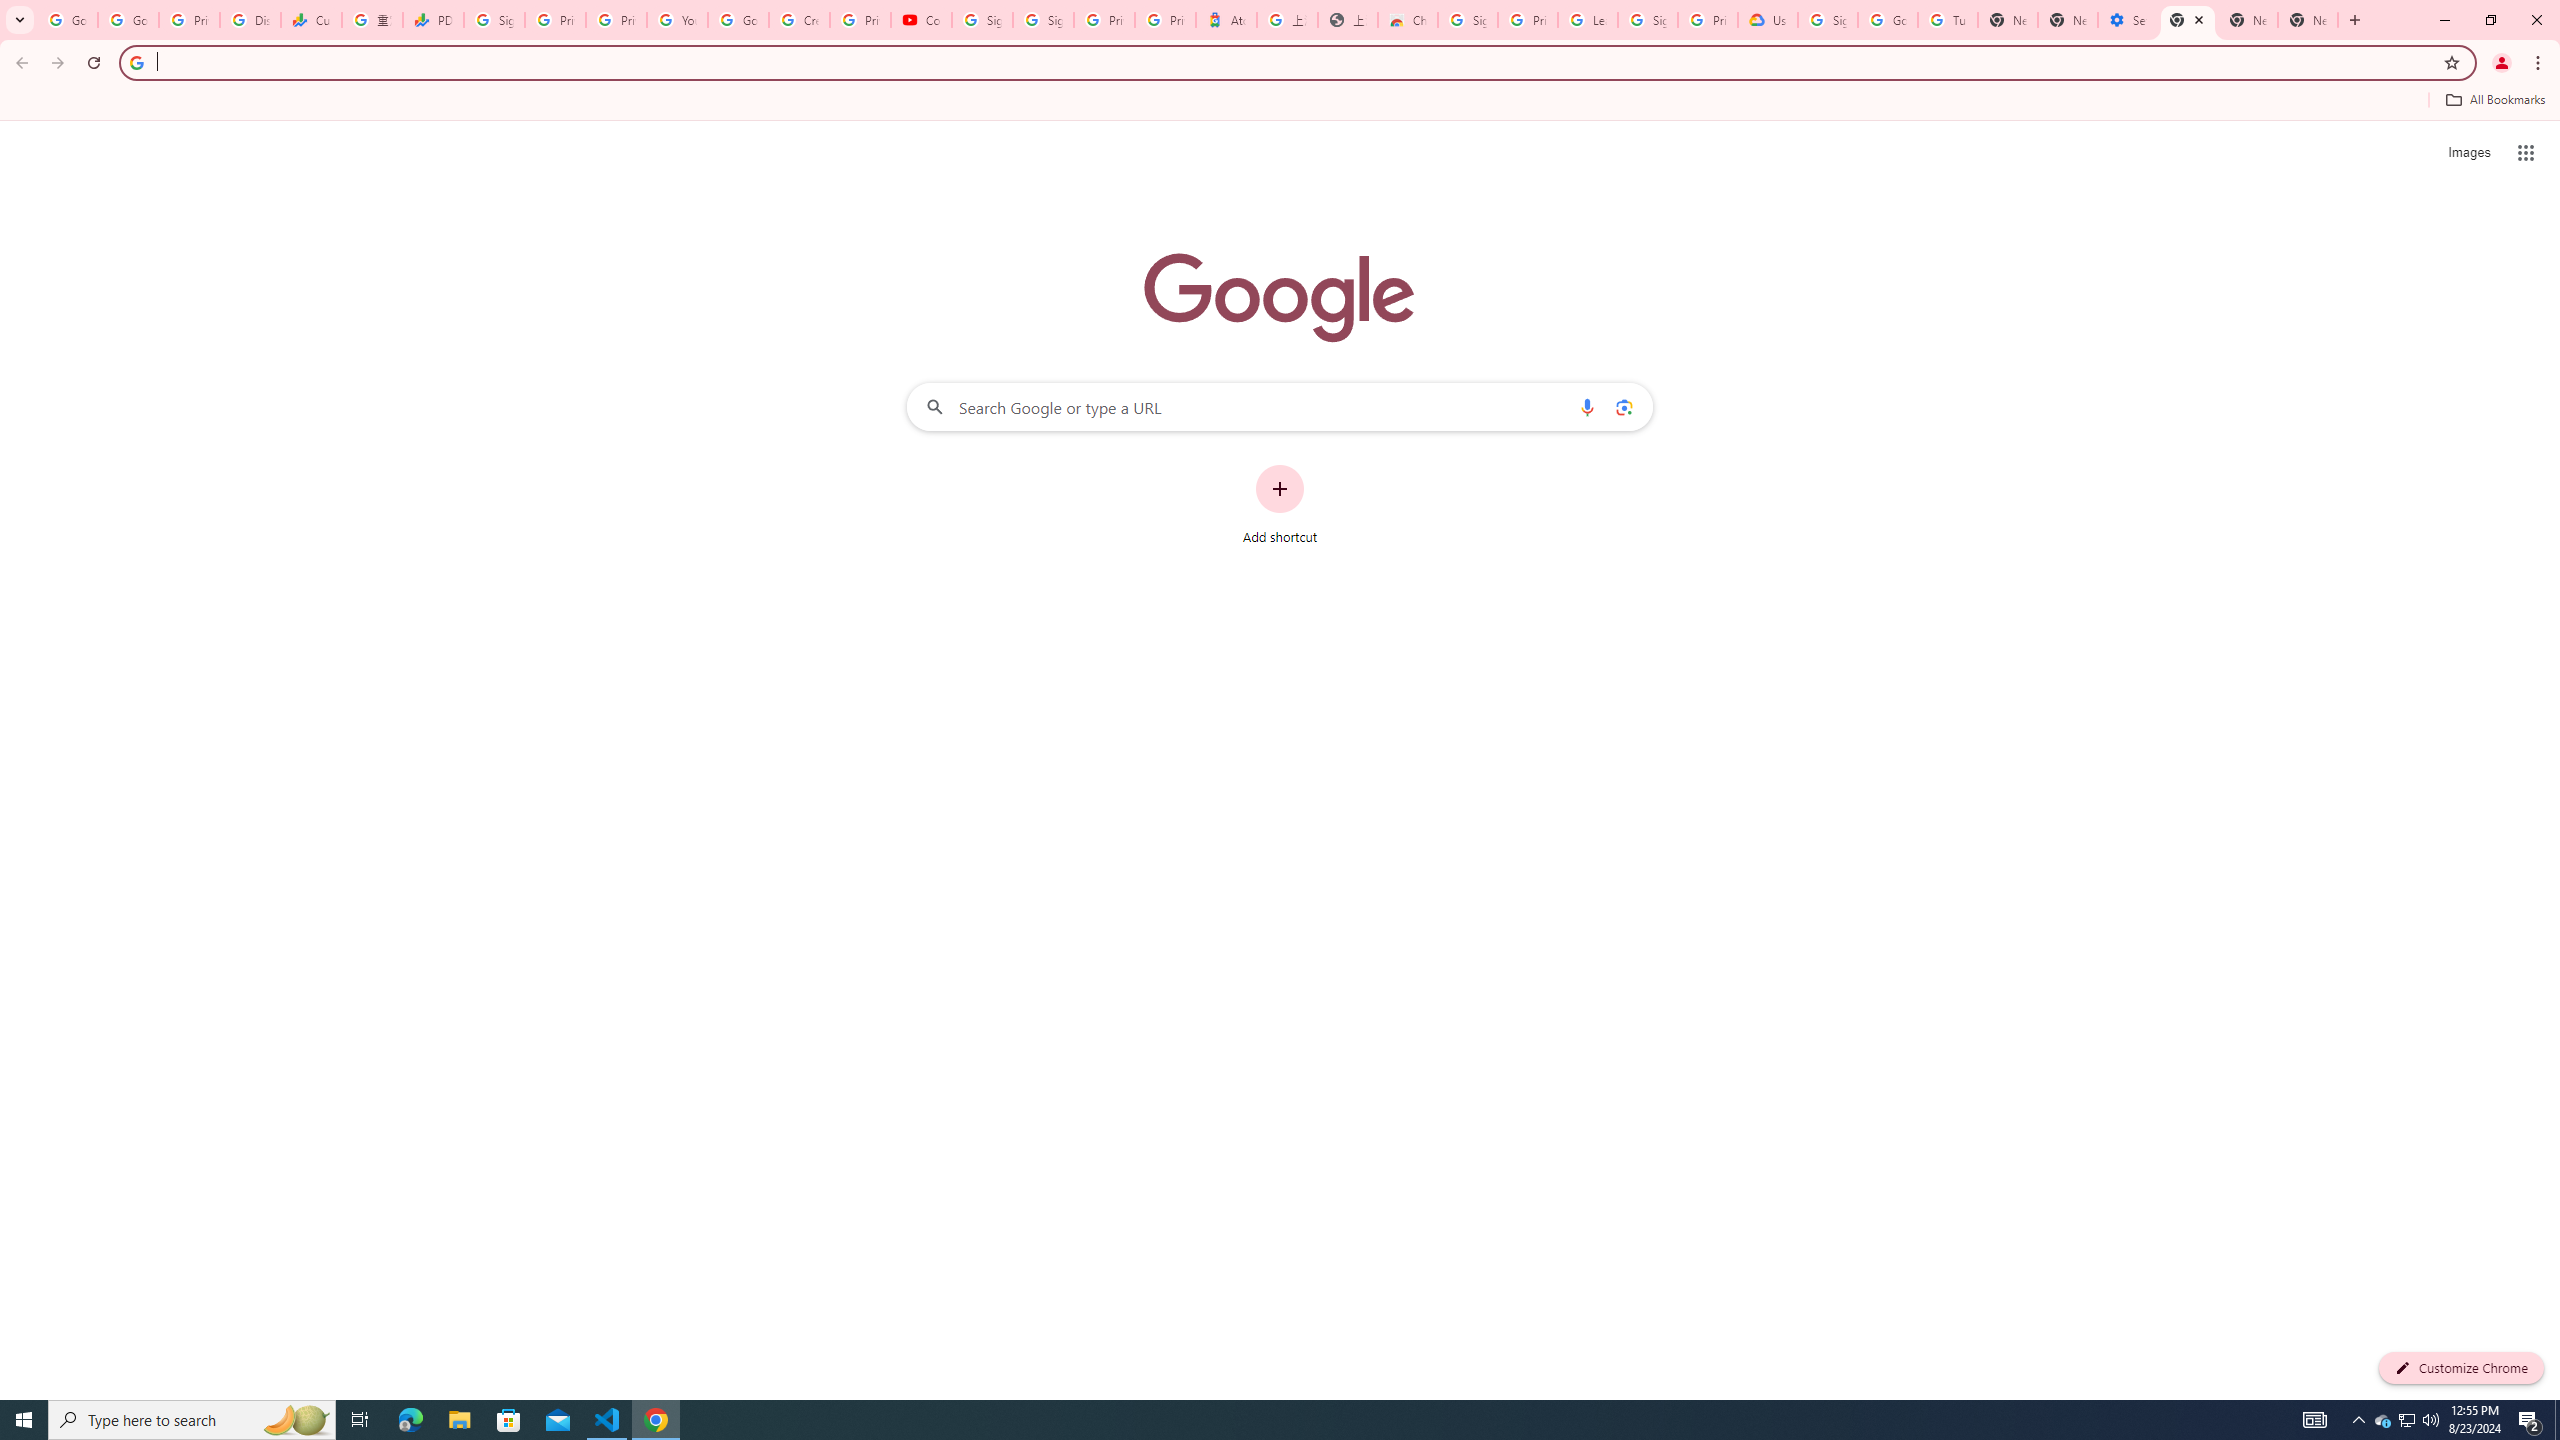  What do you see at coordinates (68, 20) in the screenshot?
I see `Google Workspace Admin Community` at bounding box center [68, 20].